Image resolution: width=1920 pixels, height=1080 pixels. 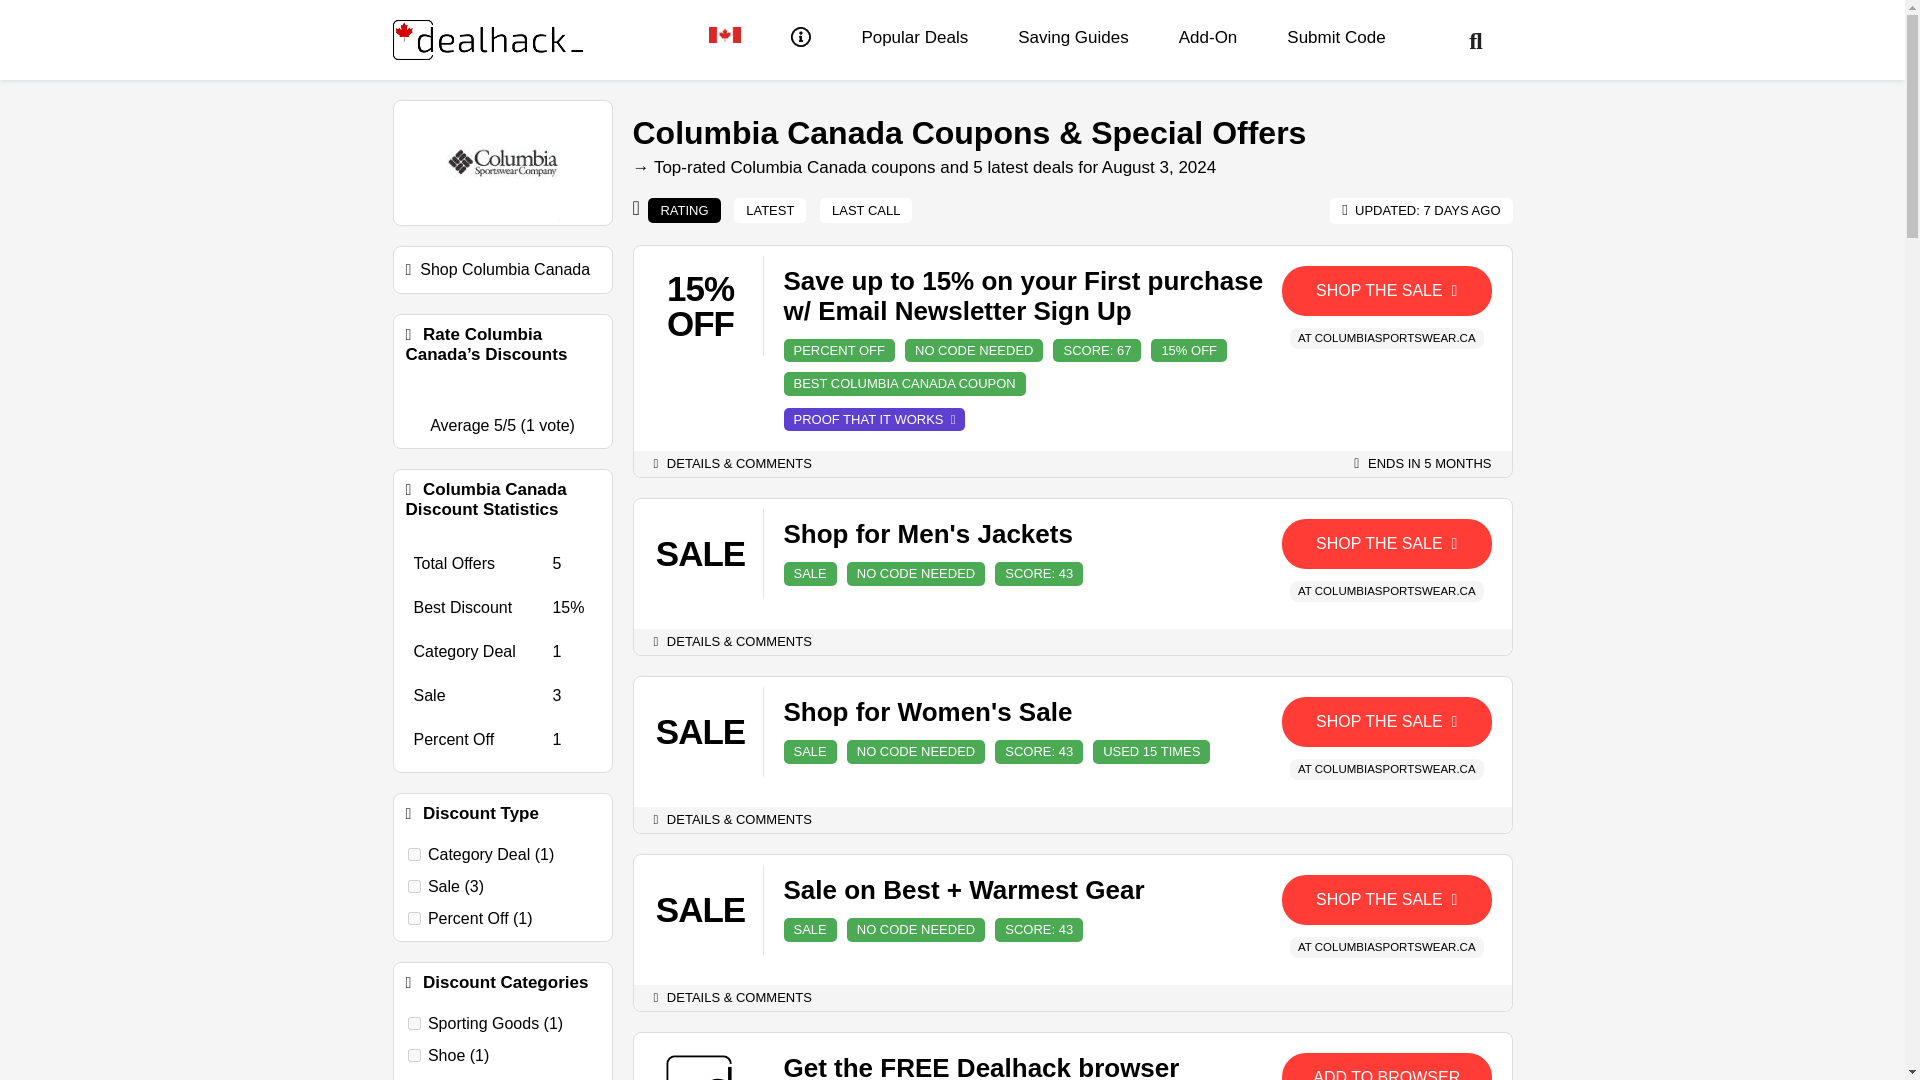 I want to click on Click to open site, so click(x=1386, y=544).